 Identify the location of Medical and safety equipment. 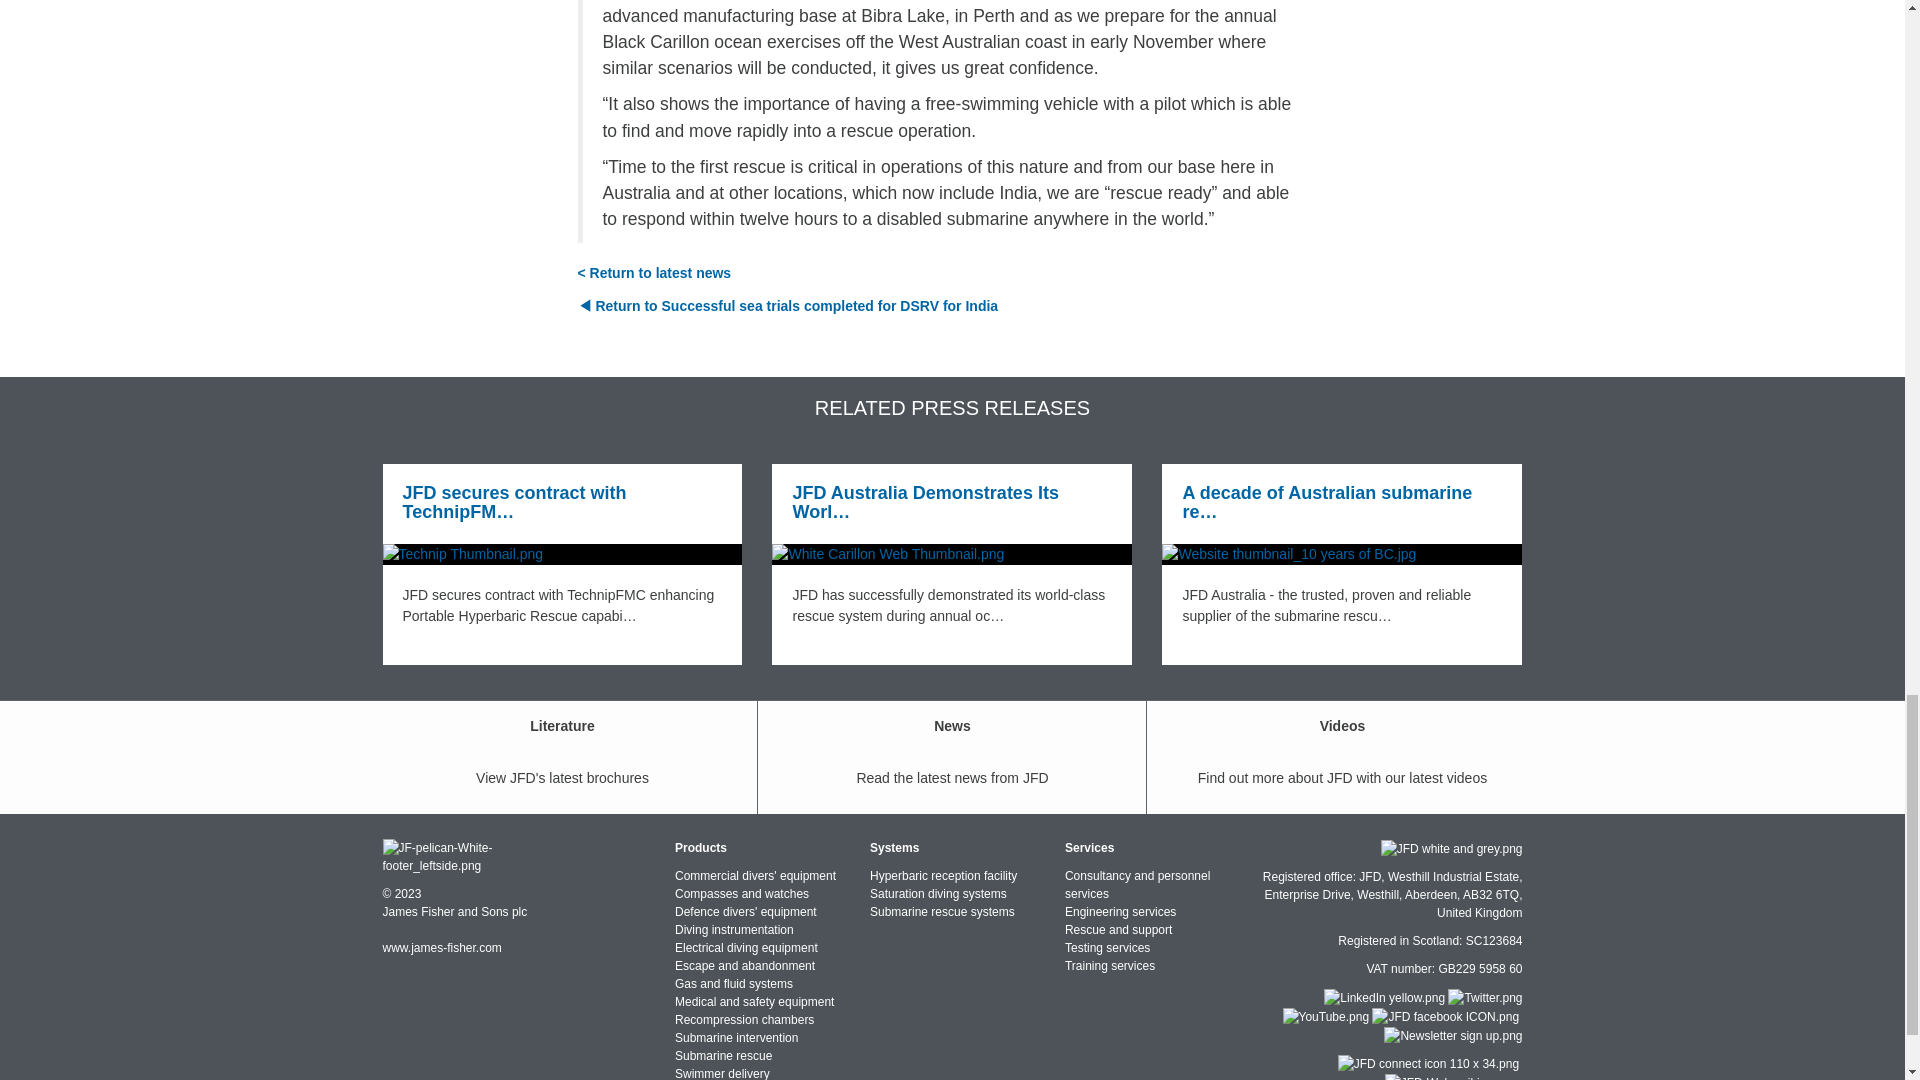
(754, 1001).